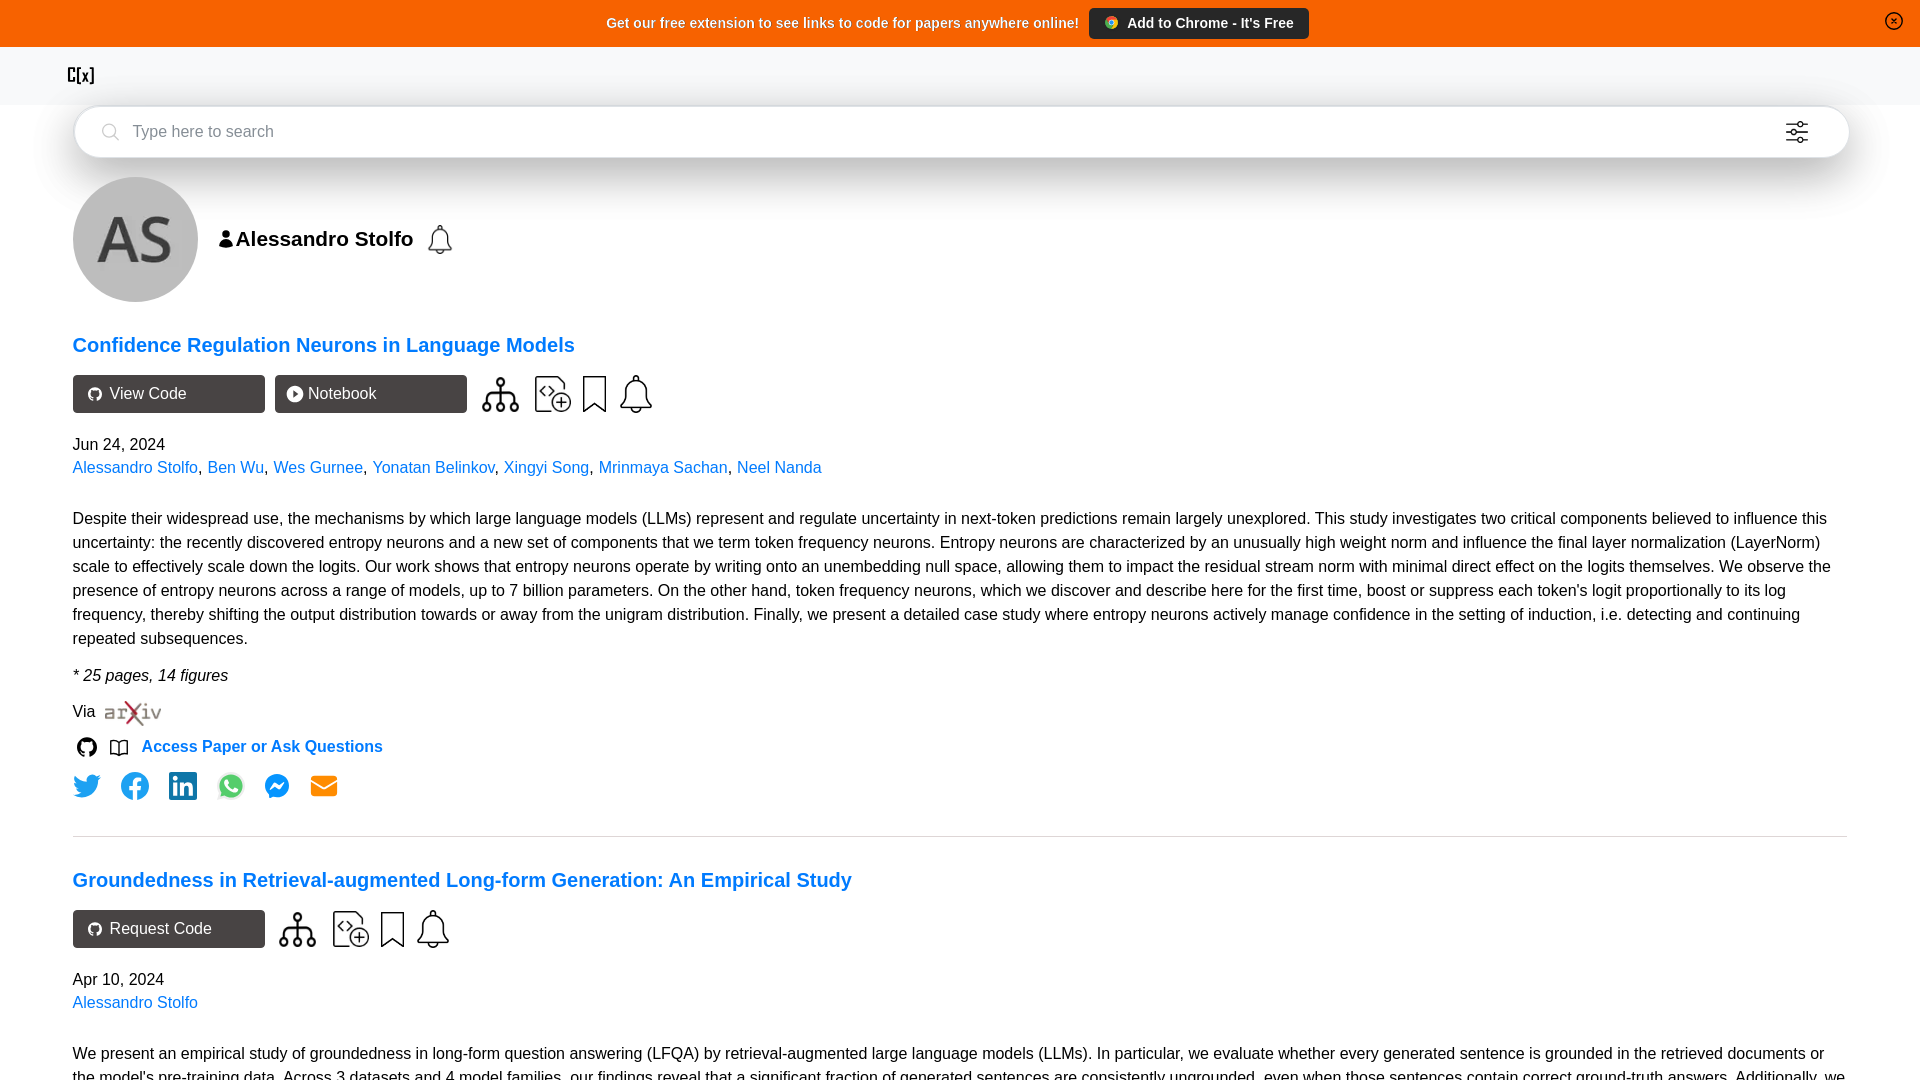  I want to click on Ben Wu, so click(236, 468).